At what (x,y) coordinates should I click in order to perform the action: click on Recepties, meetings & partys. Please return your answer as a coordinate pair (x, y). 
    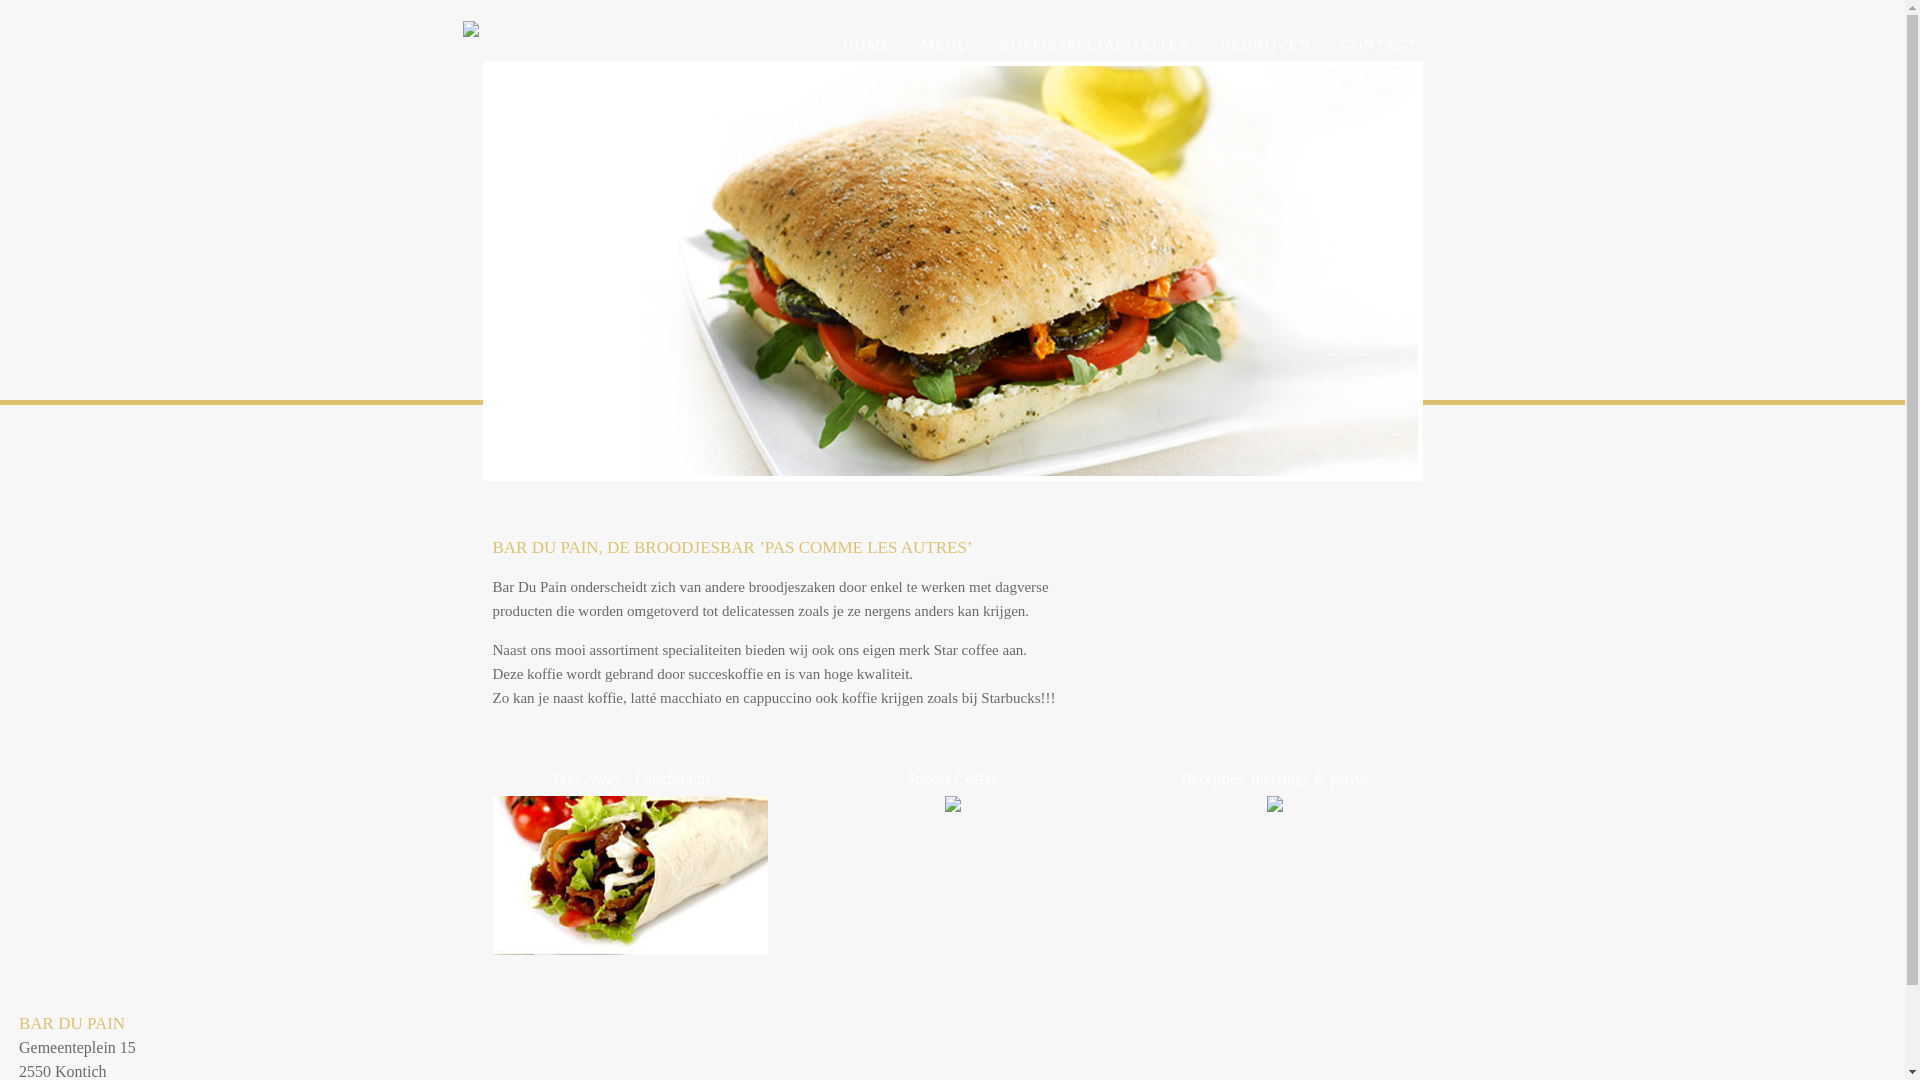
    Looking at the image, I should click on (1274, 788).